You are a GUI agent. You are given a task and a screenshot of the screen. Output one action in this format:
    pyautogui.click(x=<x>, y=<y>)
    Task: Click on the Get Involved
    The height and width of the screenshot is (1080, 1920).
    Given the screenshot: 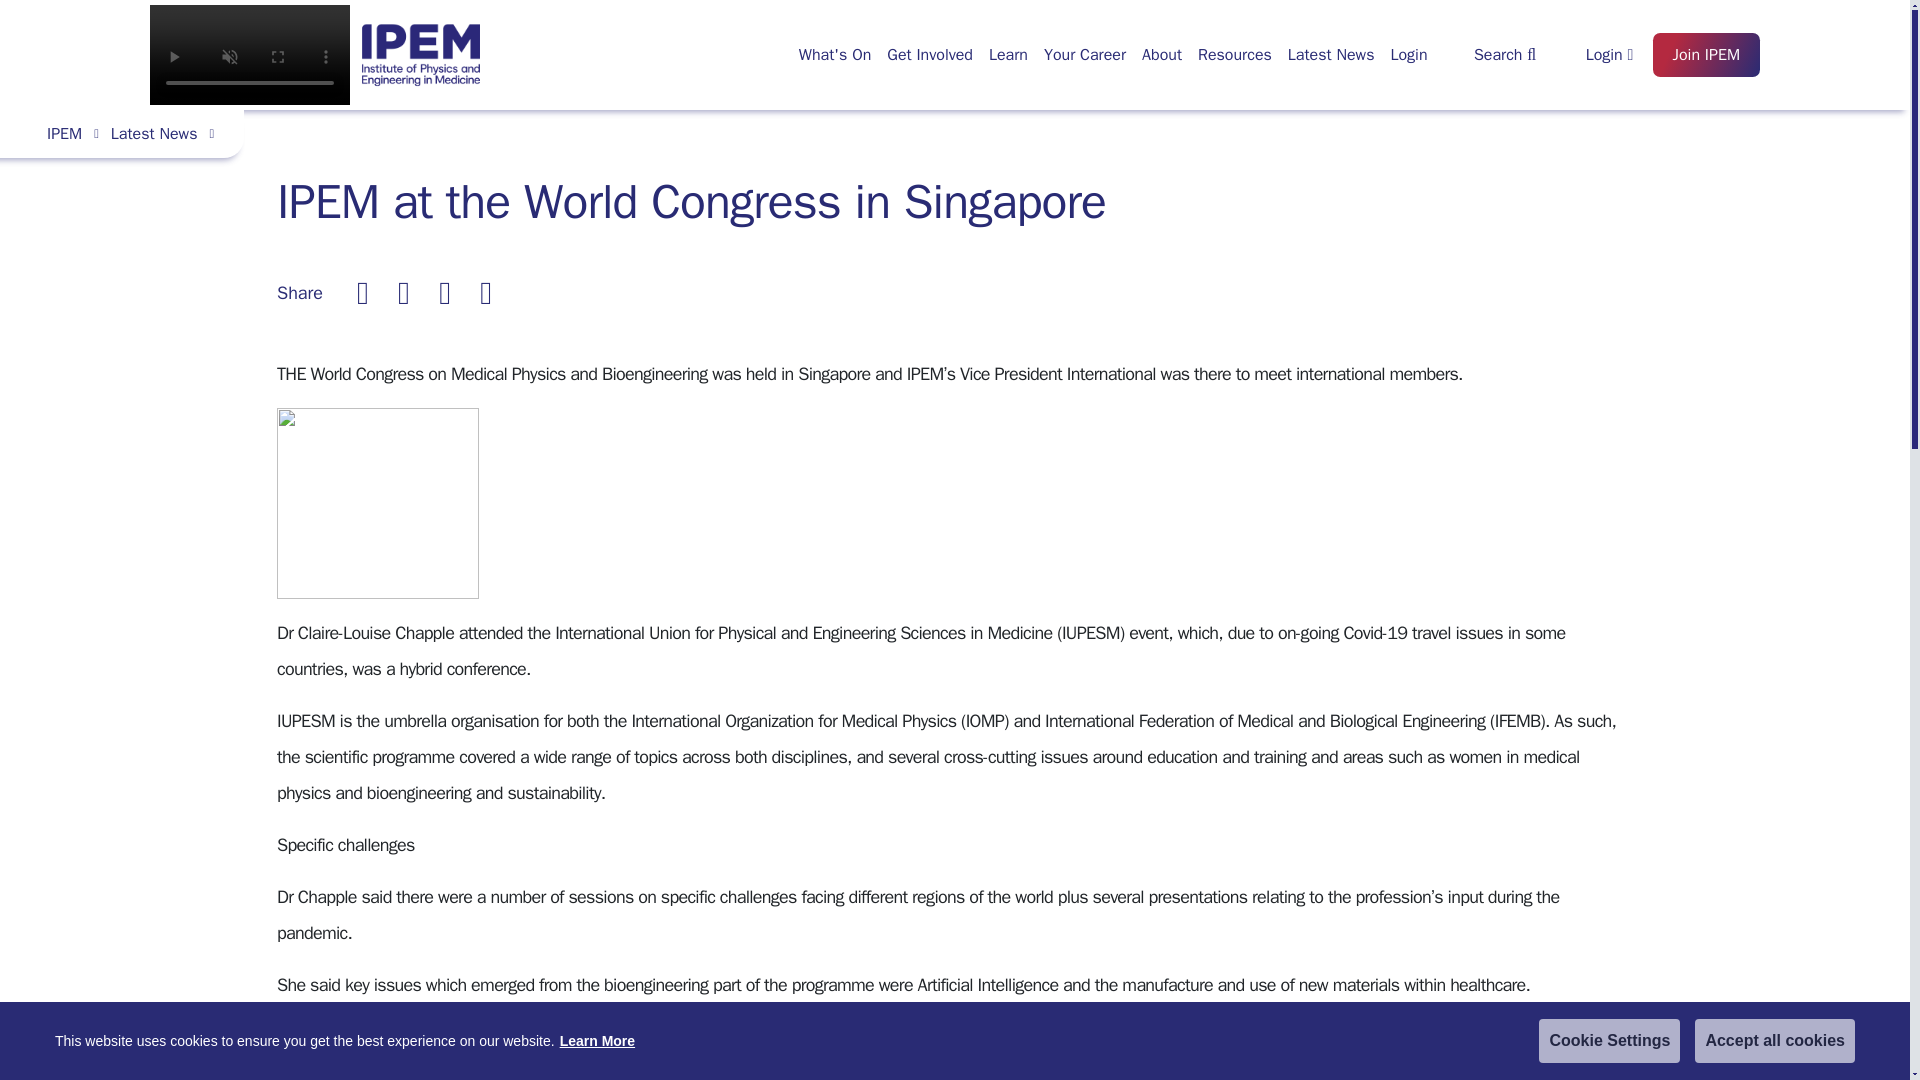 What is the action you would take?
    pyautogui.click(x=930, y=54)
    